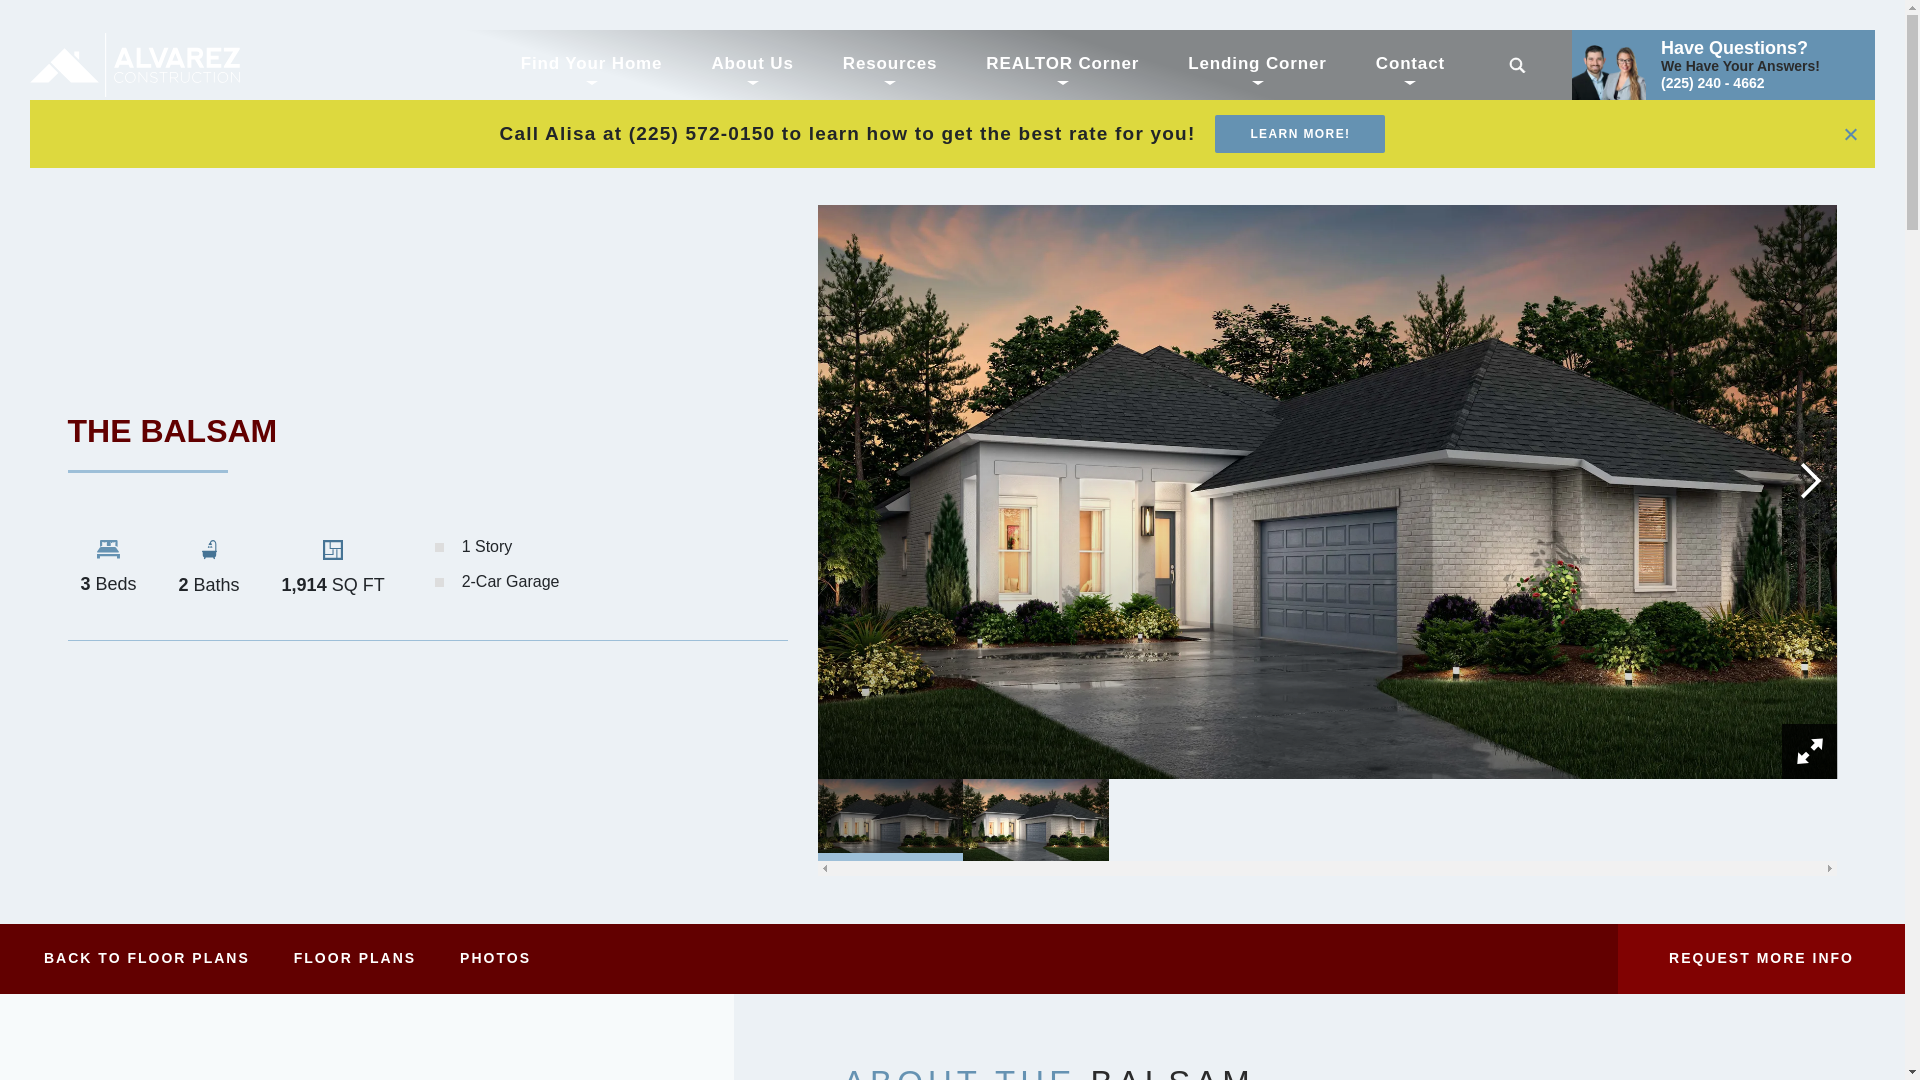 The height and width of the screenshot is (1080, 1920). I want to click on FLOOR PLANS, so click(354, 958).